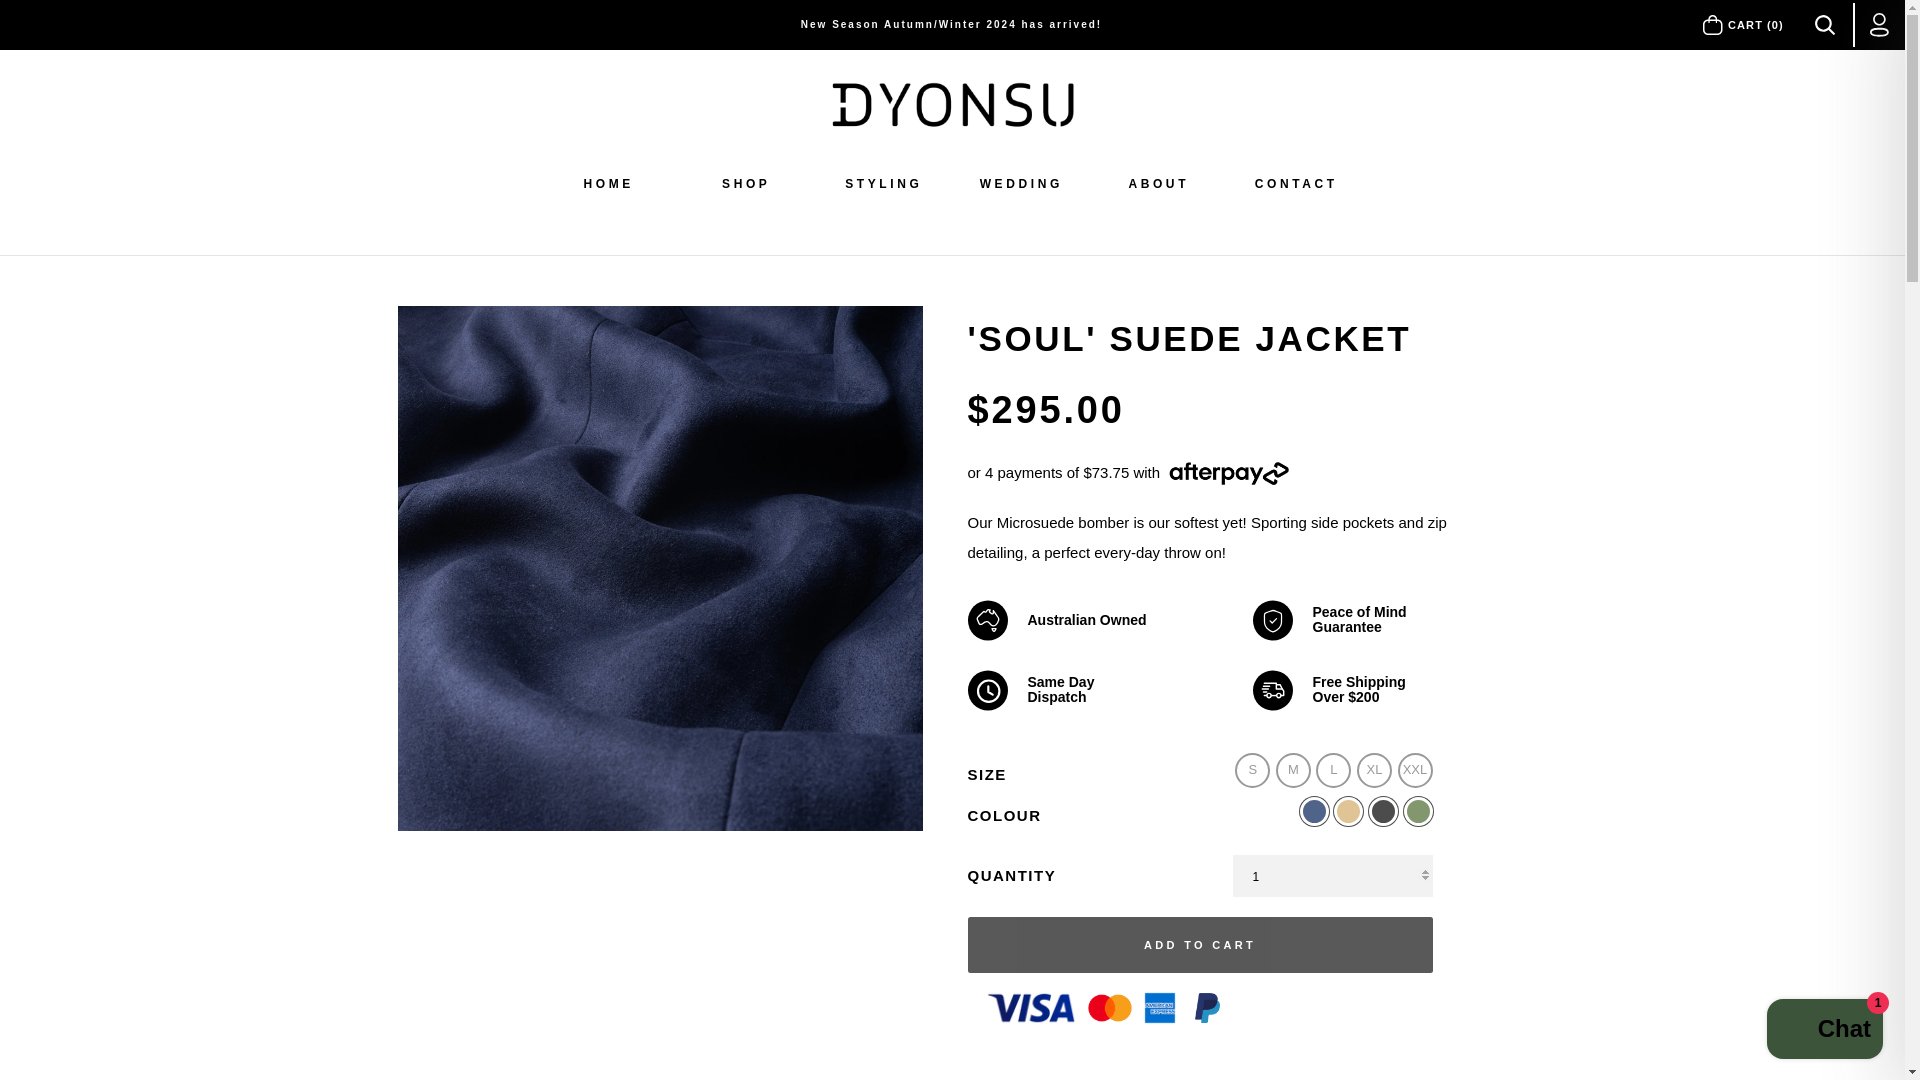 This screenshot has height=1080, width=1920. Describe the element at coordinates (608, 192) in the screenshot. I see `HOME` at that location.